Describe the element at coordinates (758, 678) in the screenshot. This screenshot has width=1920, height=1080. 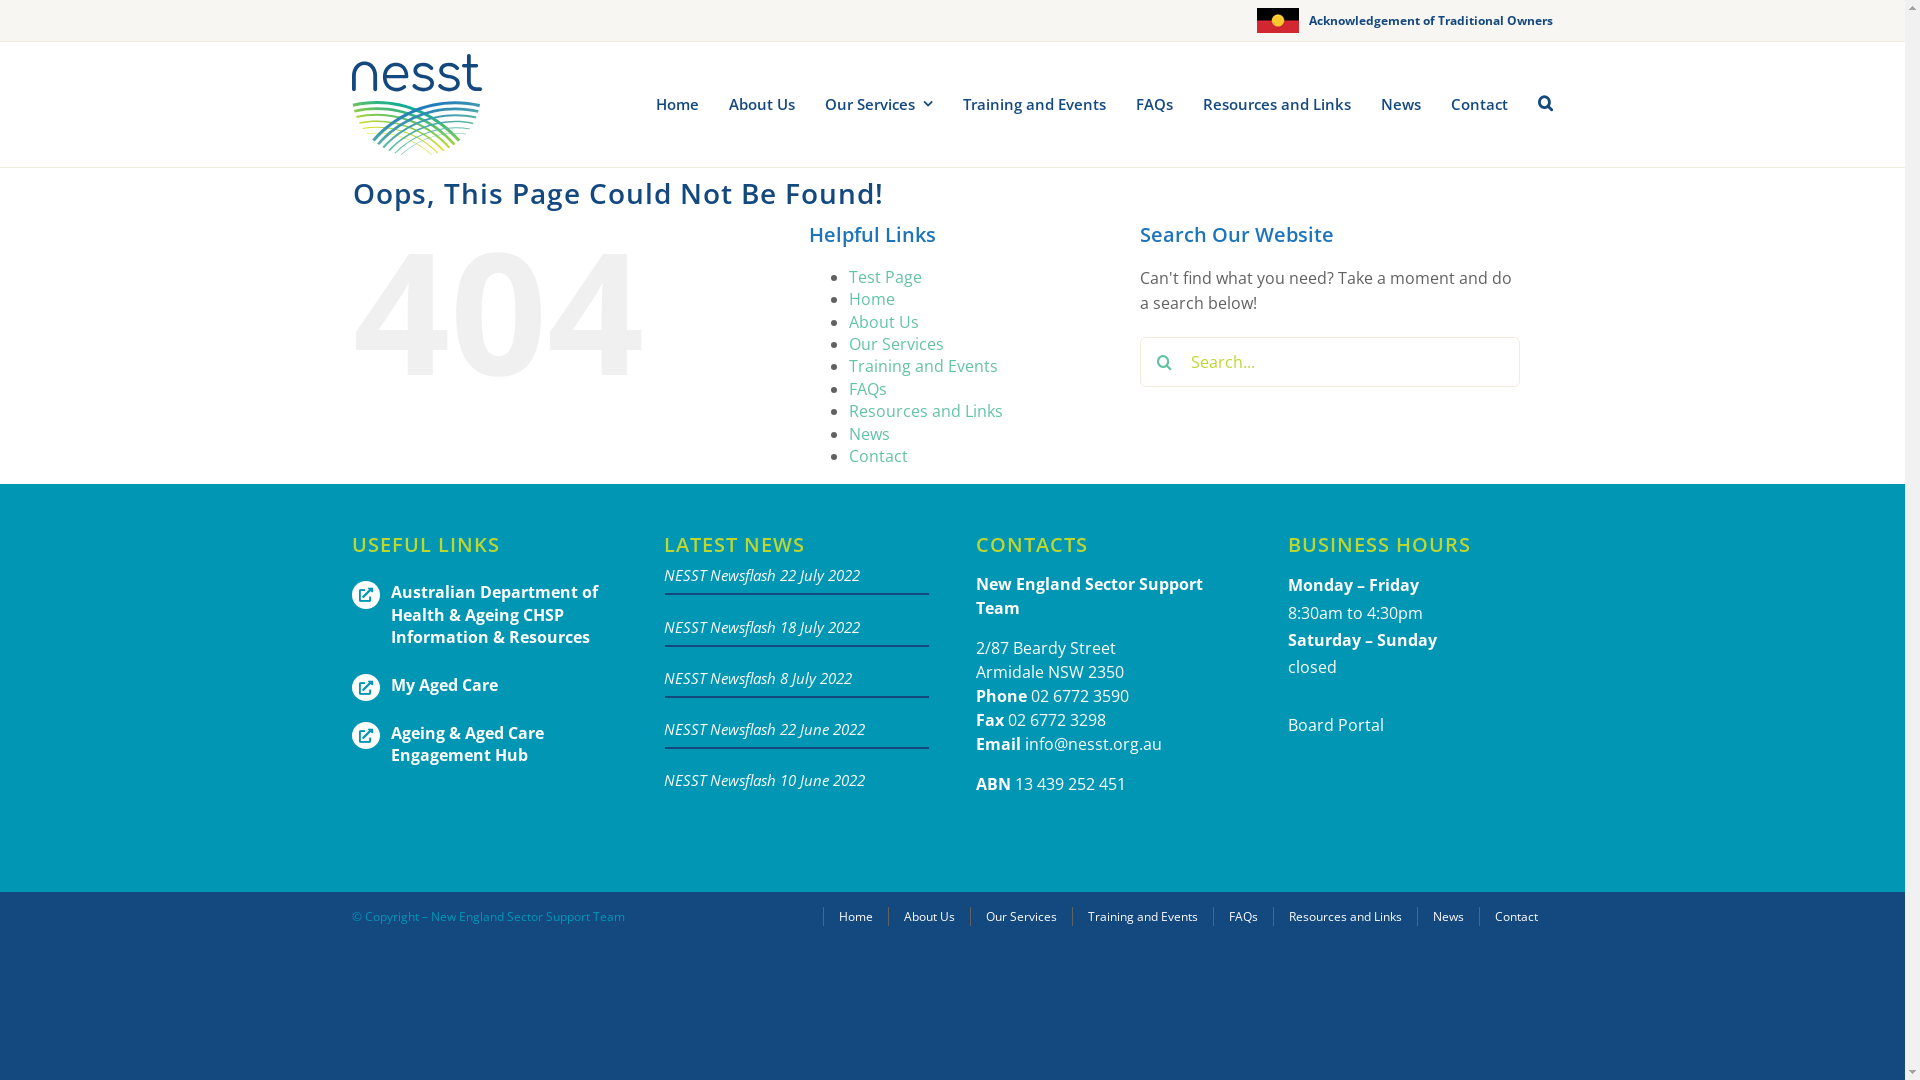
I see `NESST Newsflash 8 July 2022` at that location.